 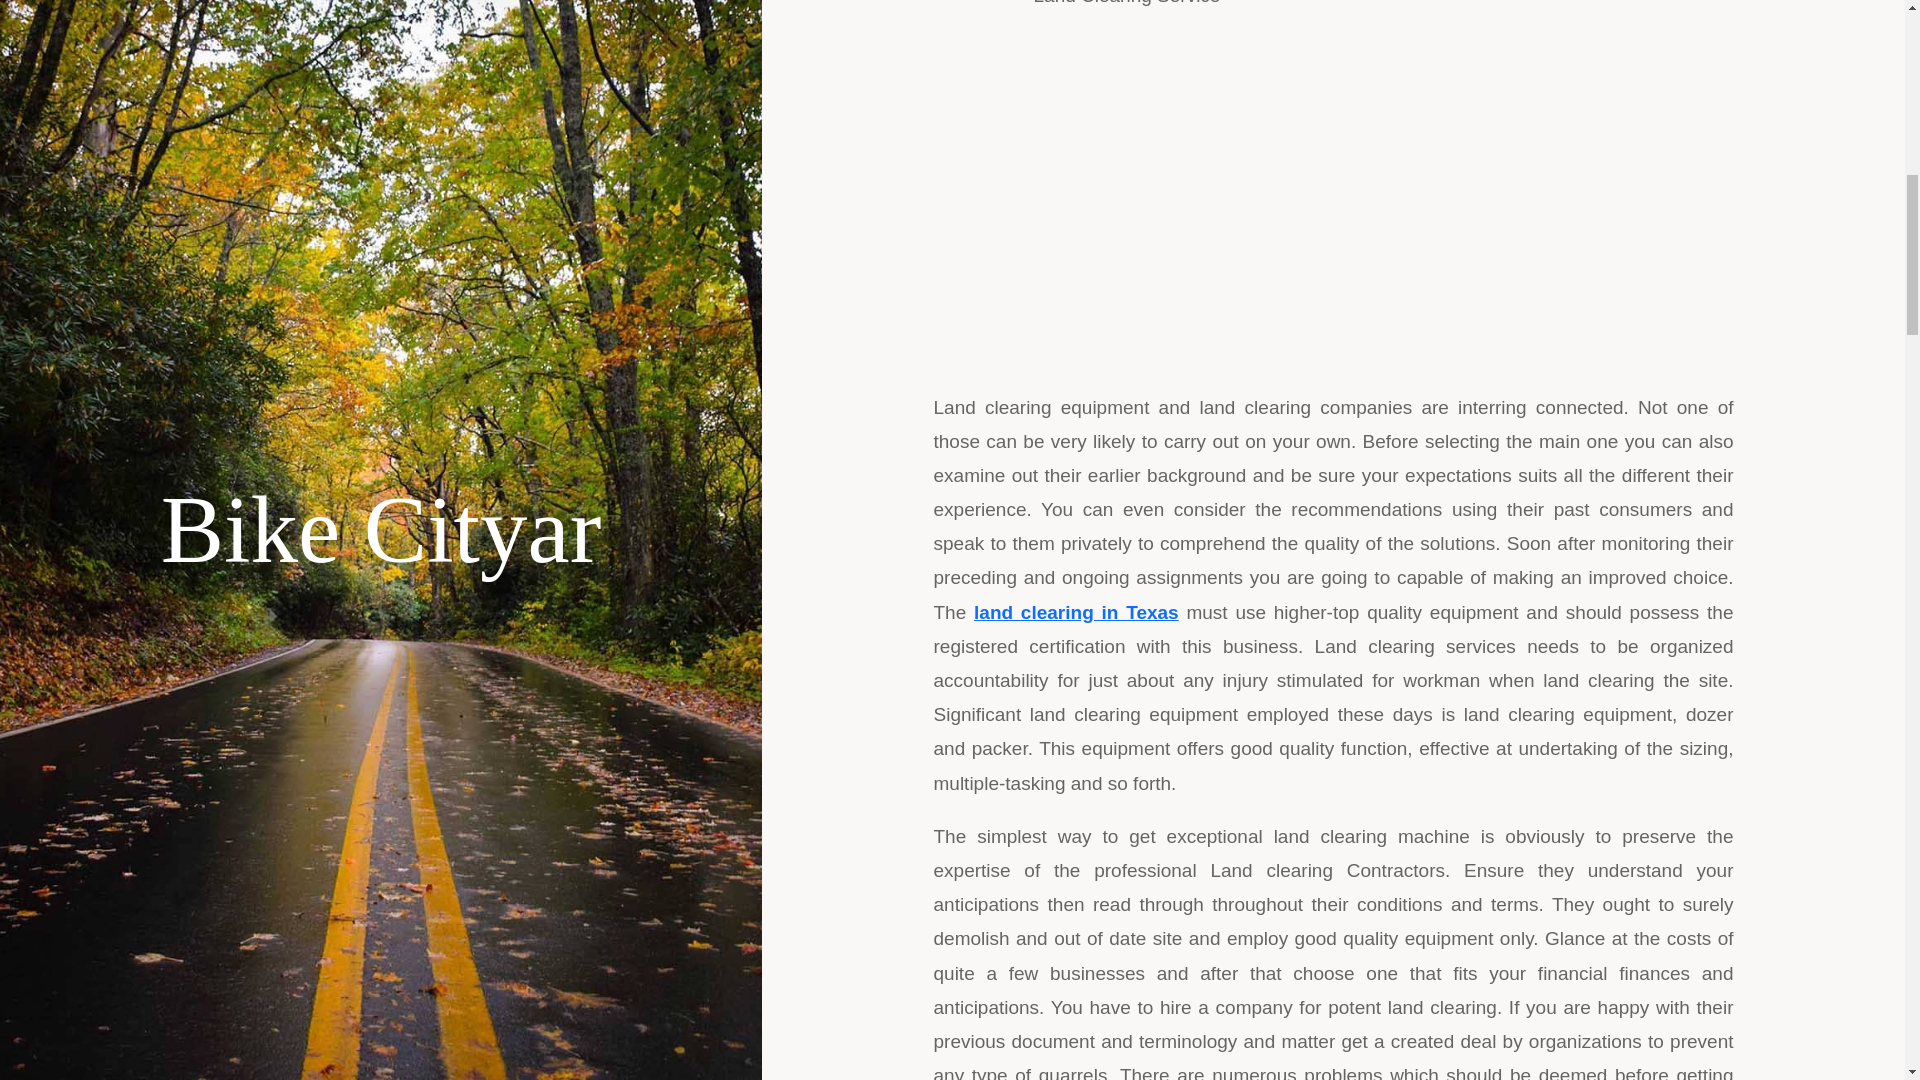 What do you see at coordinates (1076, 612) in the screenshot?
I see `land clearing in Texas` at bounding box center [1076, 612].